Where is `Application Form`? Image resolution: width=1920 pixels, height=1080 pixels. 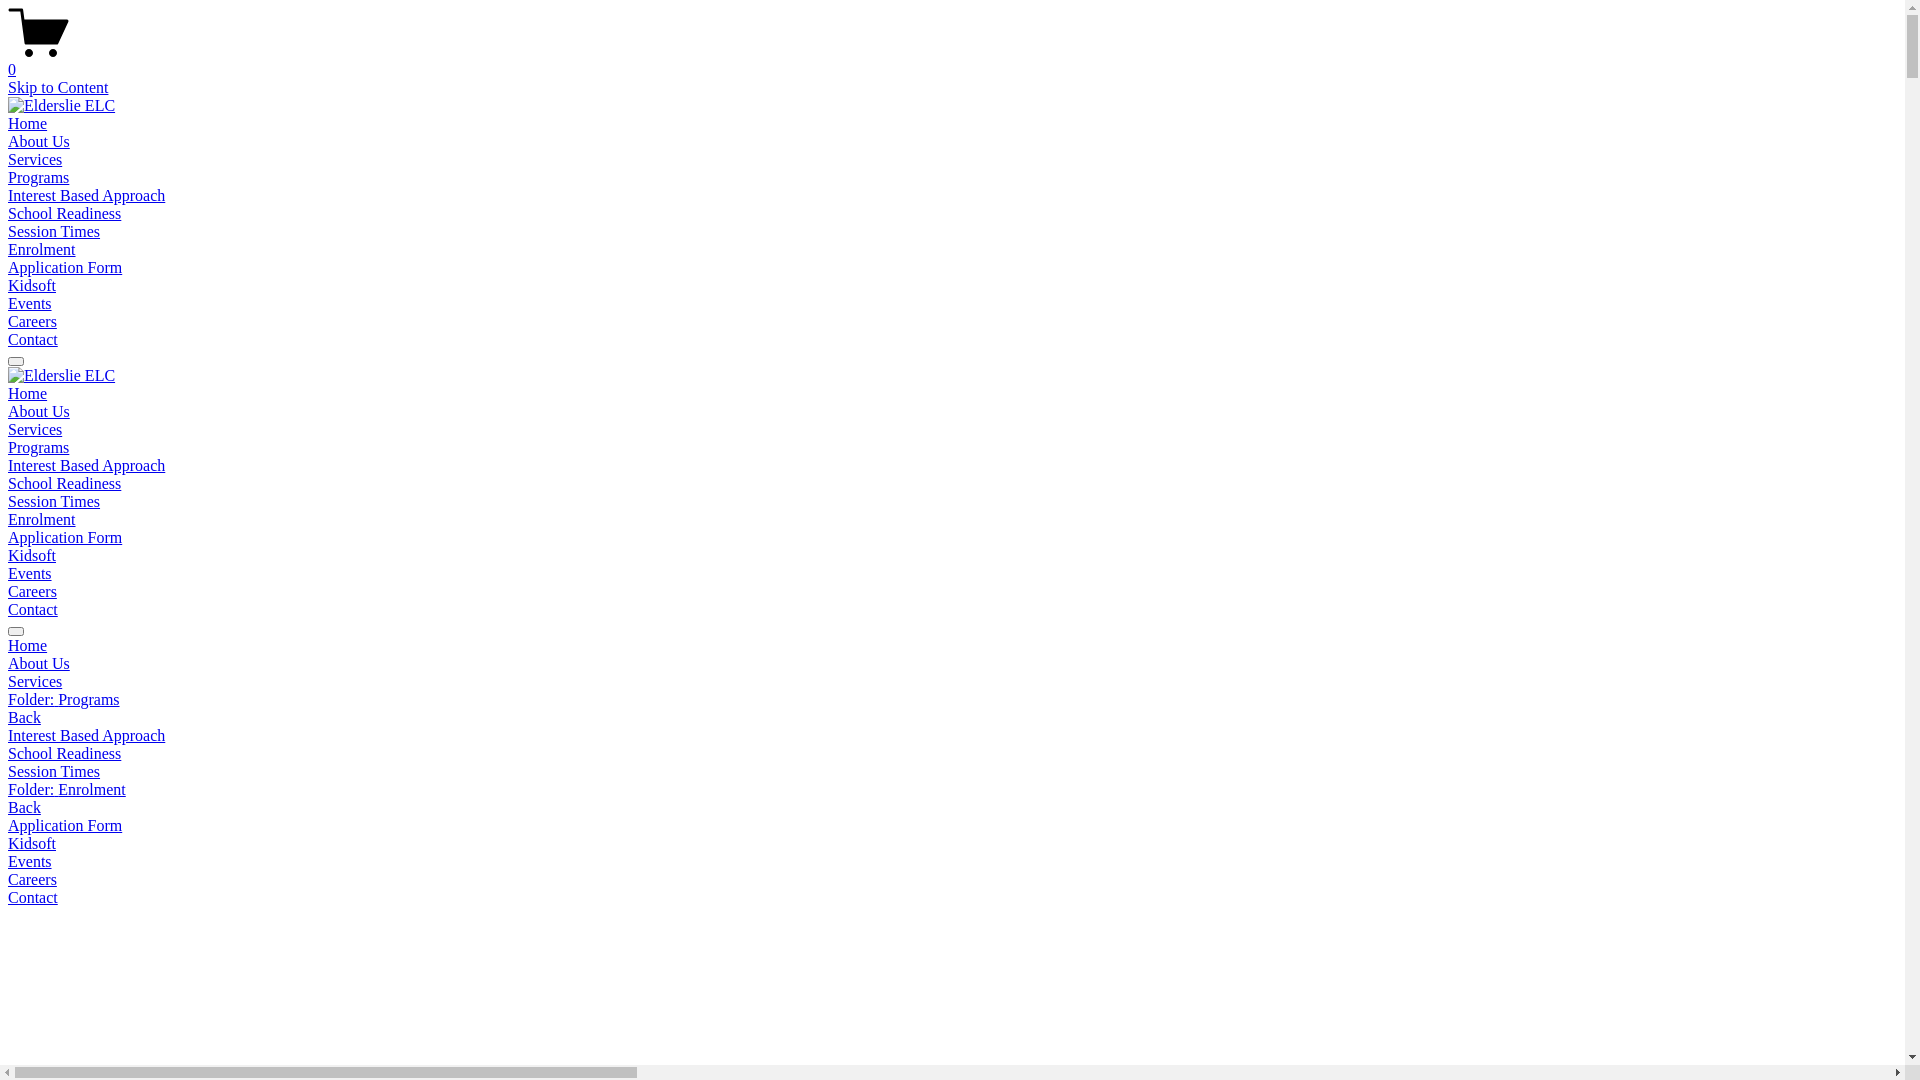 Application Form is located at coordinates (65, 268).